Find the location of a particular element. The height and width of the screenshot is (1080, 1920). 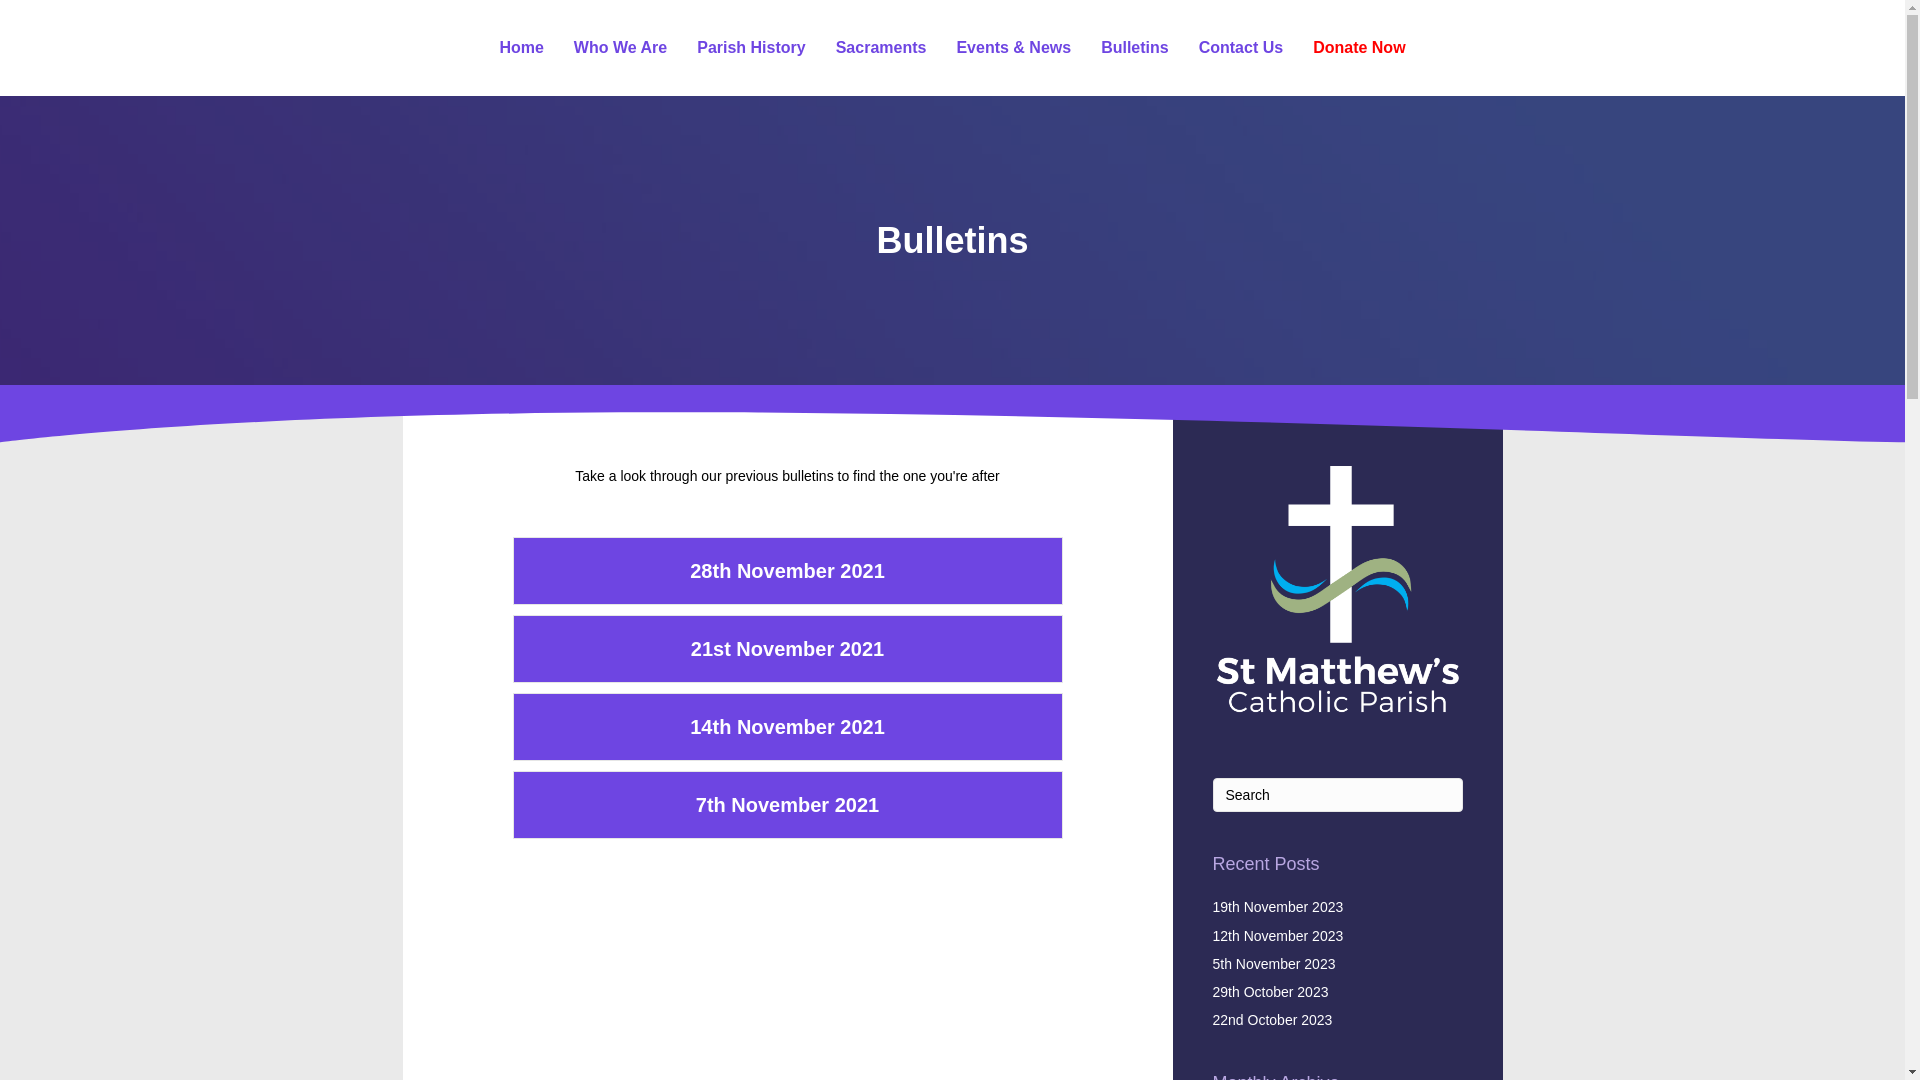

Home is located at coordinates (521, 48).